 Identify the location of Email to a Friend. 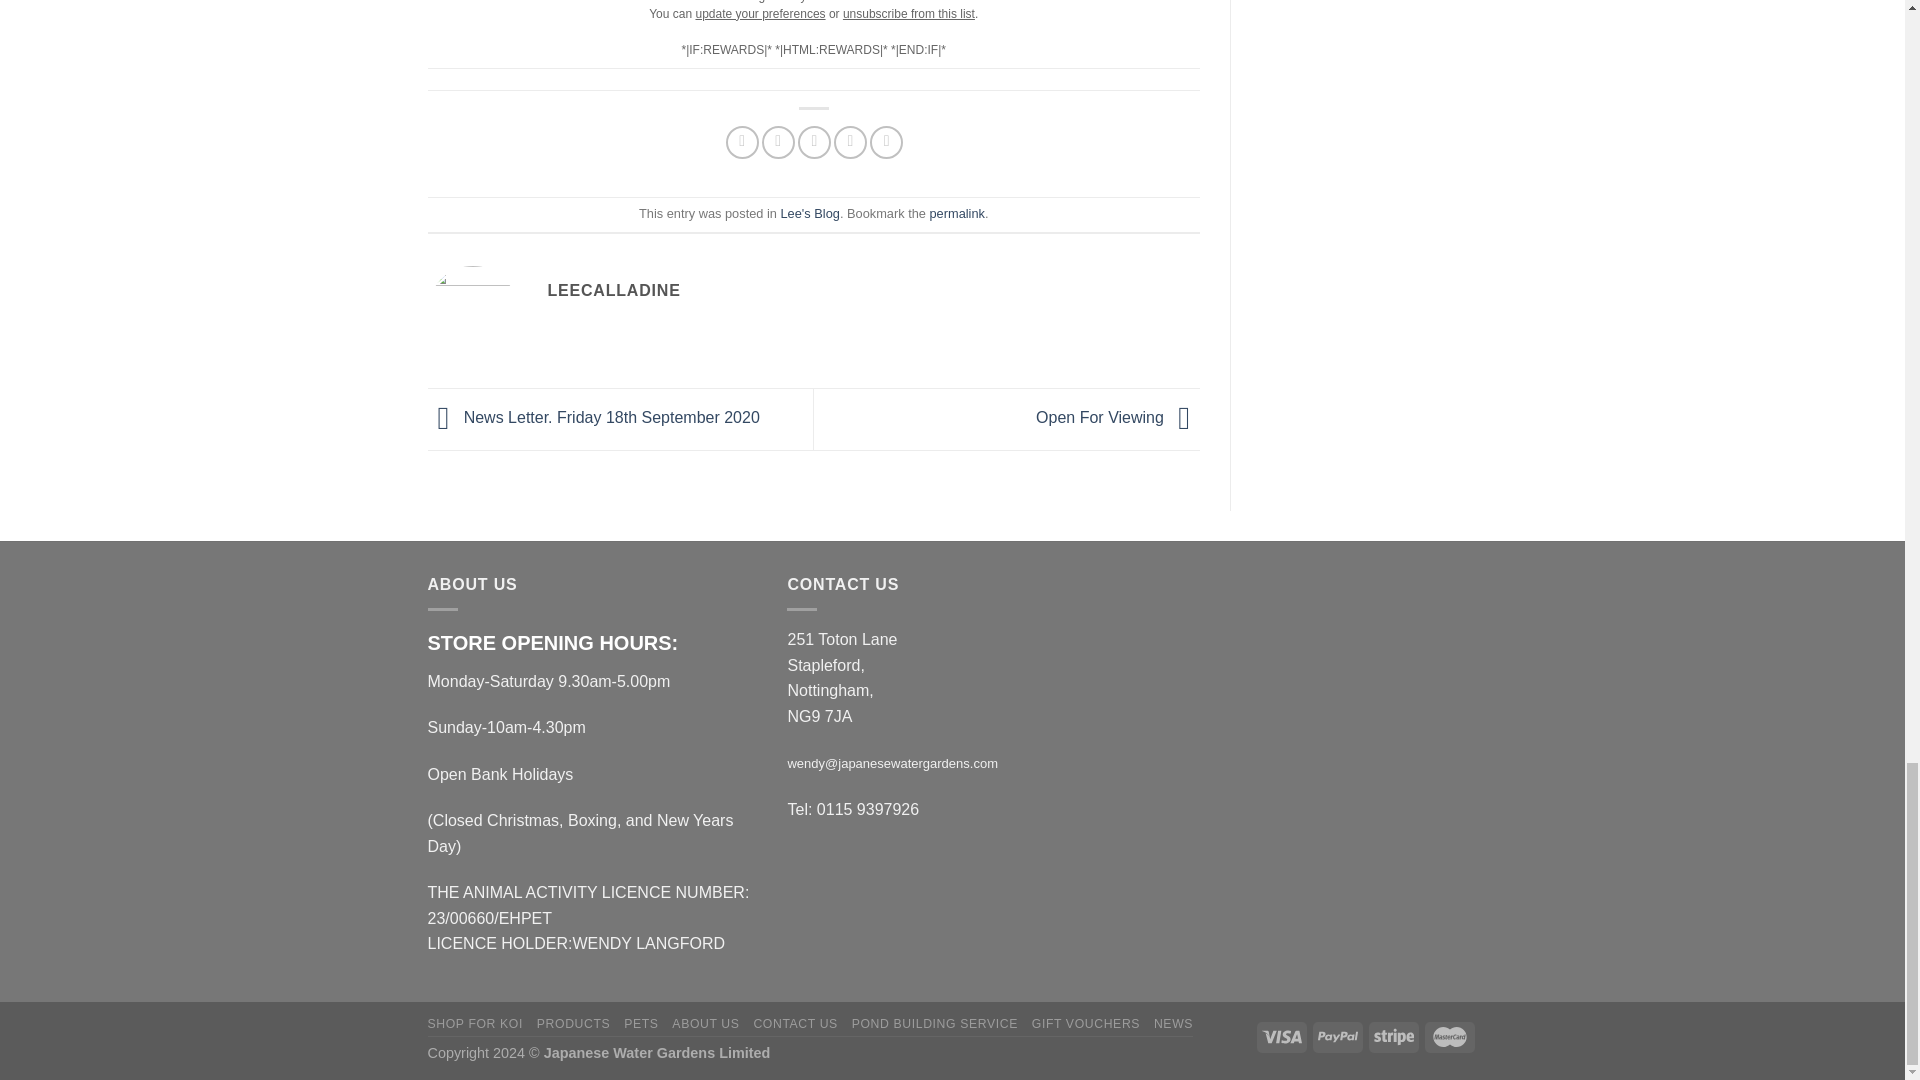
(814, 142).